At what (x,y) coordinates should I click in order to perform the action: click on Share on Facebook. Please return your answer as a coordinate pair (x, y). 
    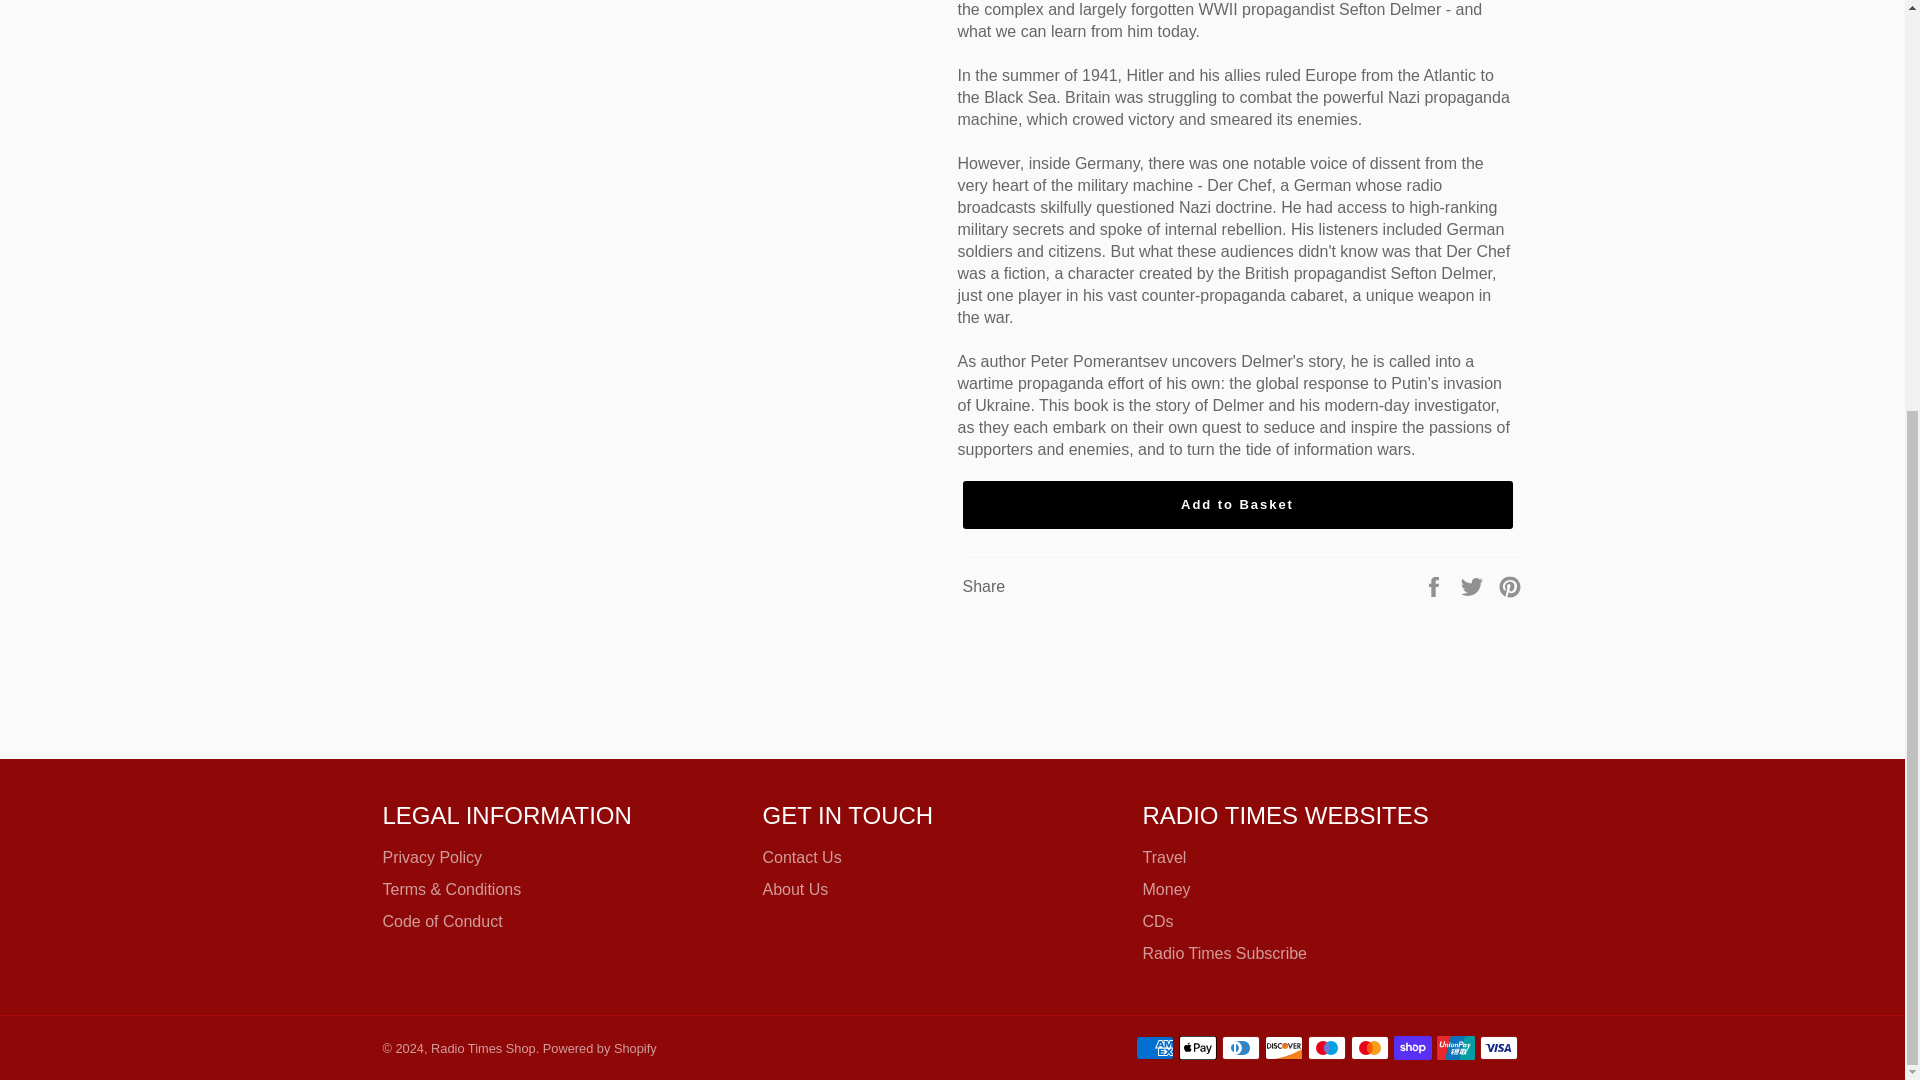
    Looking at the image, I should click on (1436, 585).